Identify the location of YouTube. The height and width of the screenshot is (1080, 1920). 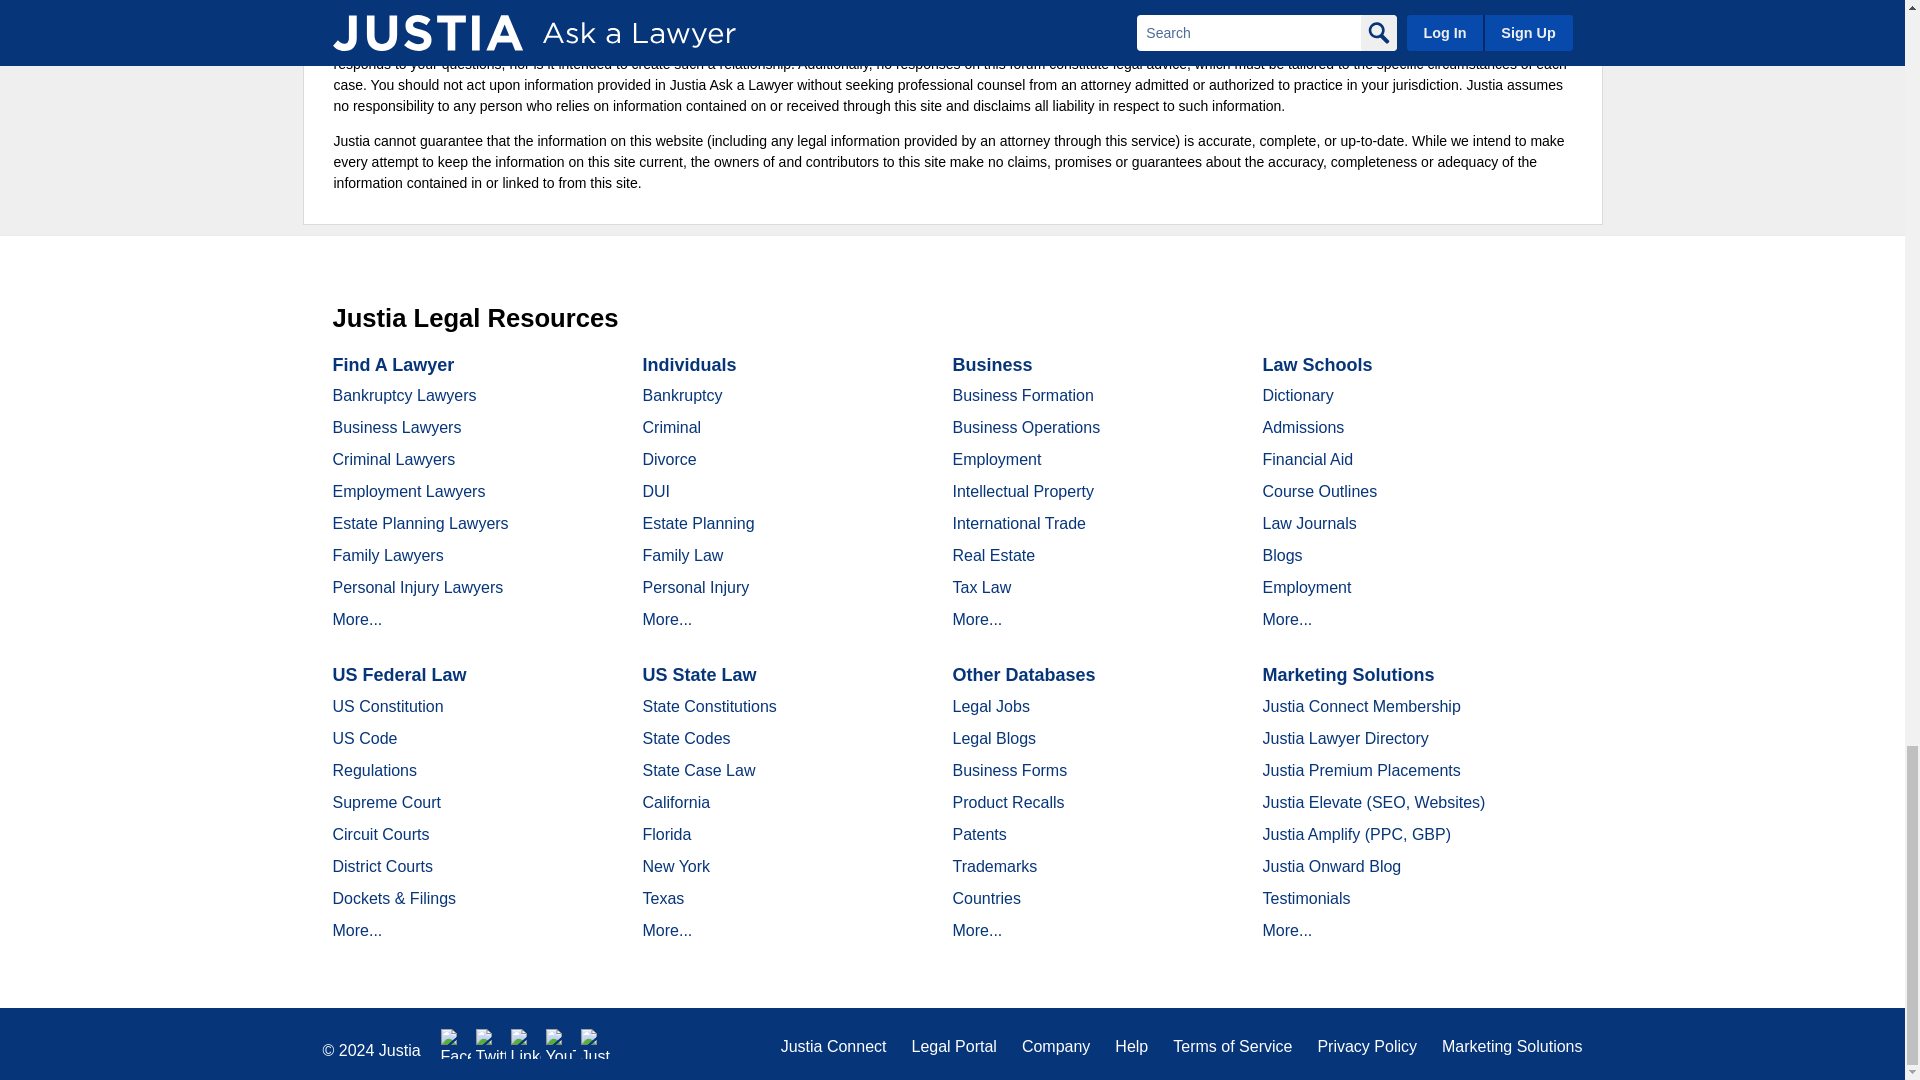
(560, 1044).